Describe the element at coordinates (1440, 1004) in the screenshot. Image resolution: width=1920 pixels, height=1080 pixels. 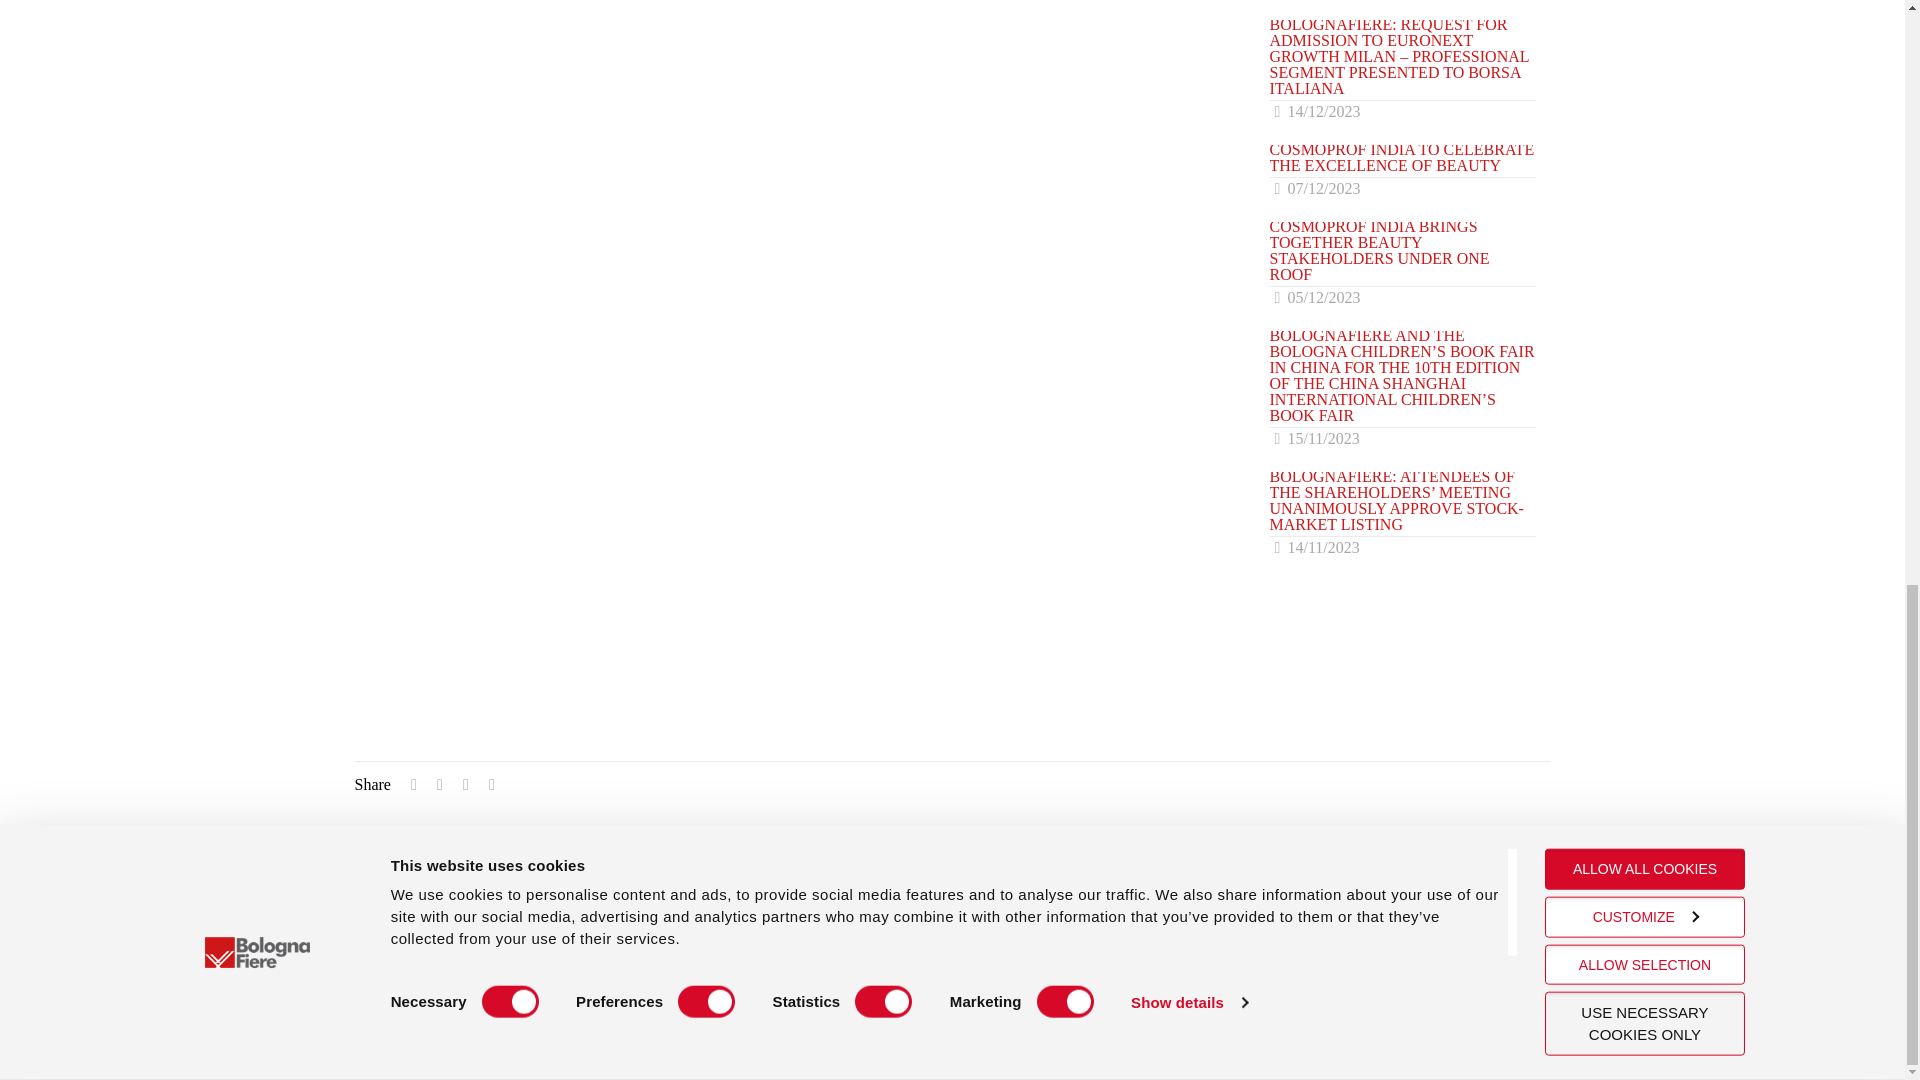
I see `Instagram` at that location.